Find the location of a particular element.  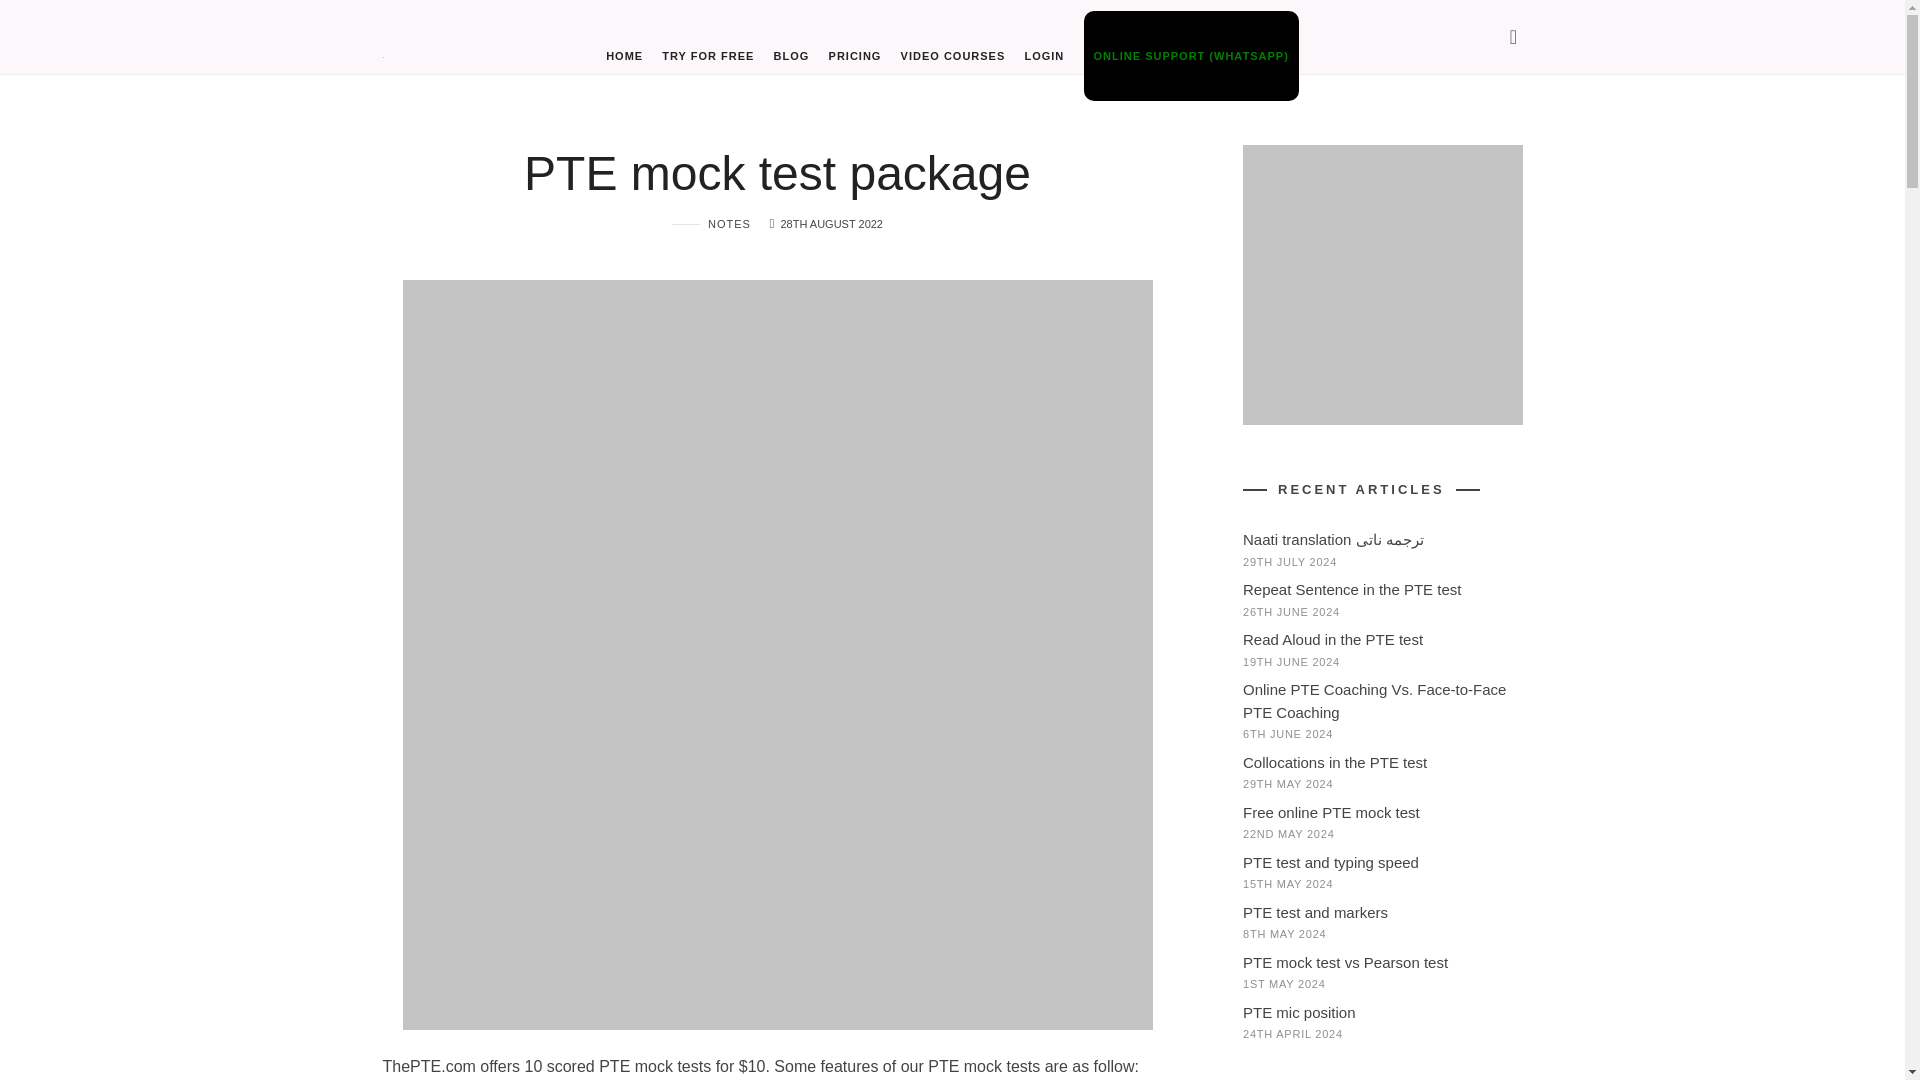

TRY FOR FREE is located at coordinates (708, 56).